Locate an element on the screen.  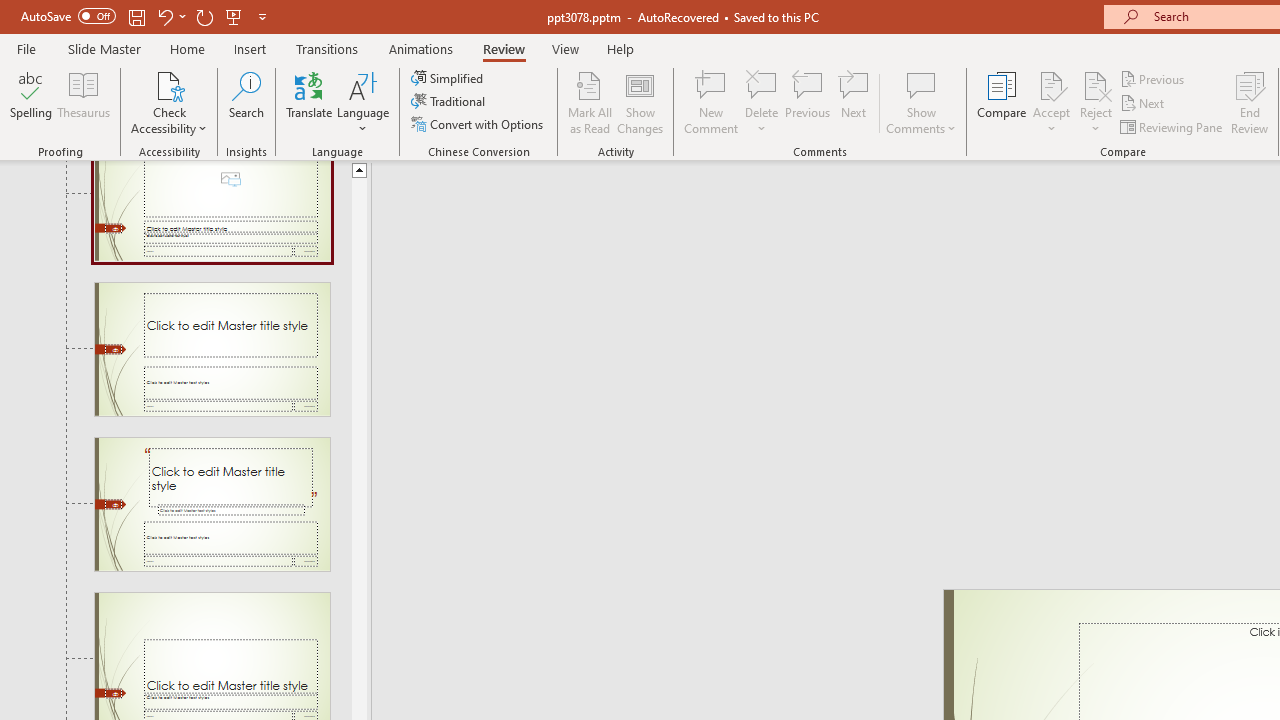
Accept is located at coordinates (1051, 102).